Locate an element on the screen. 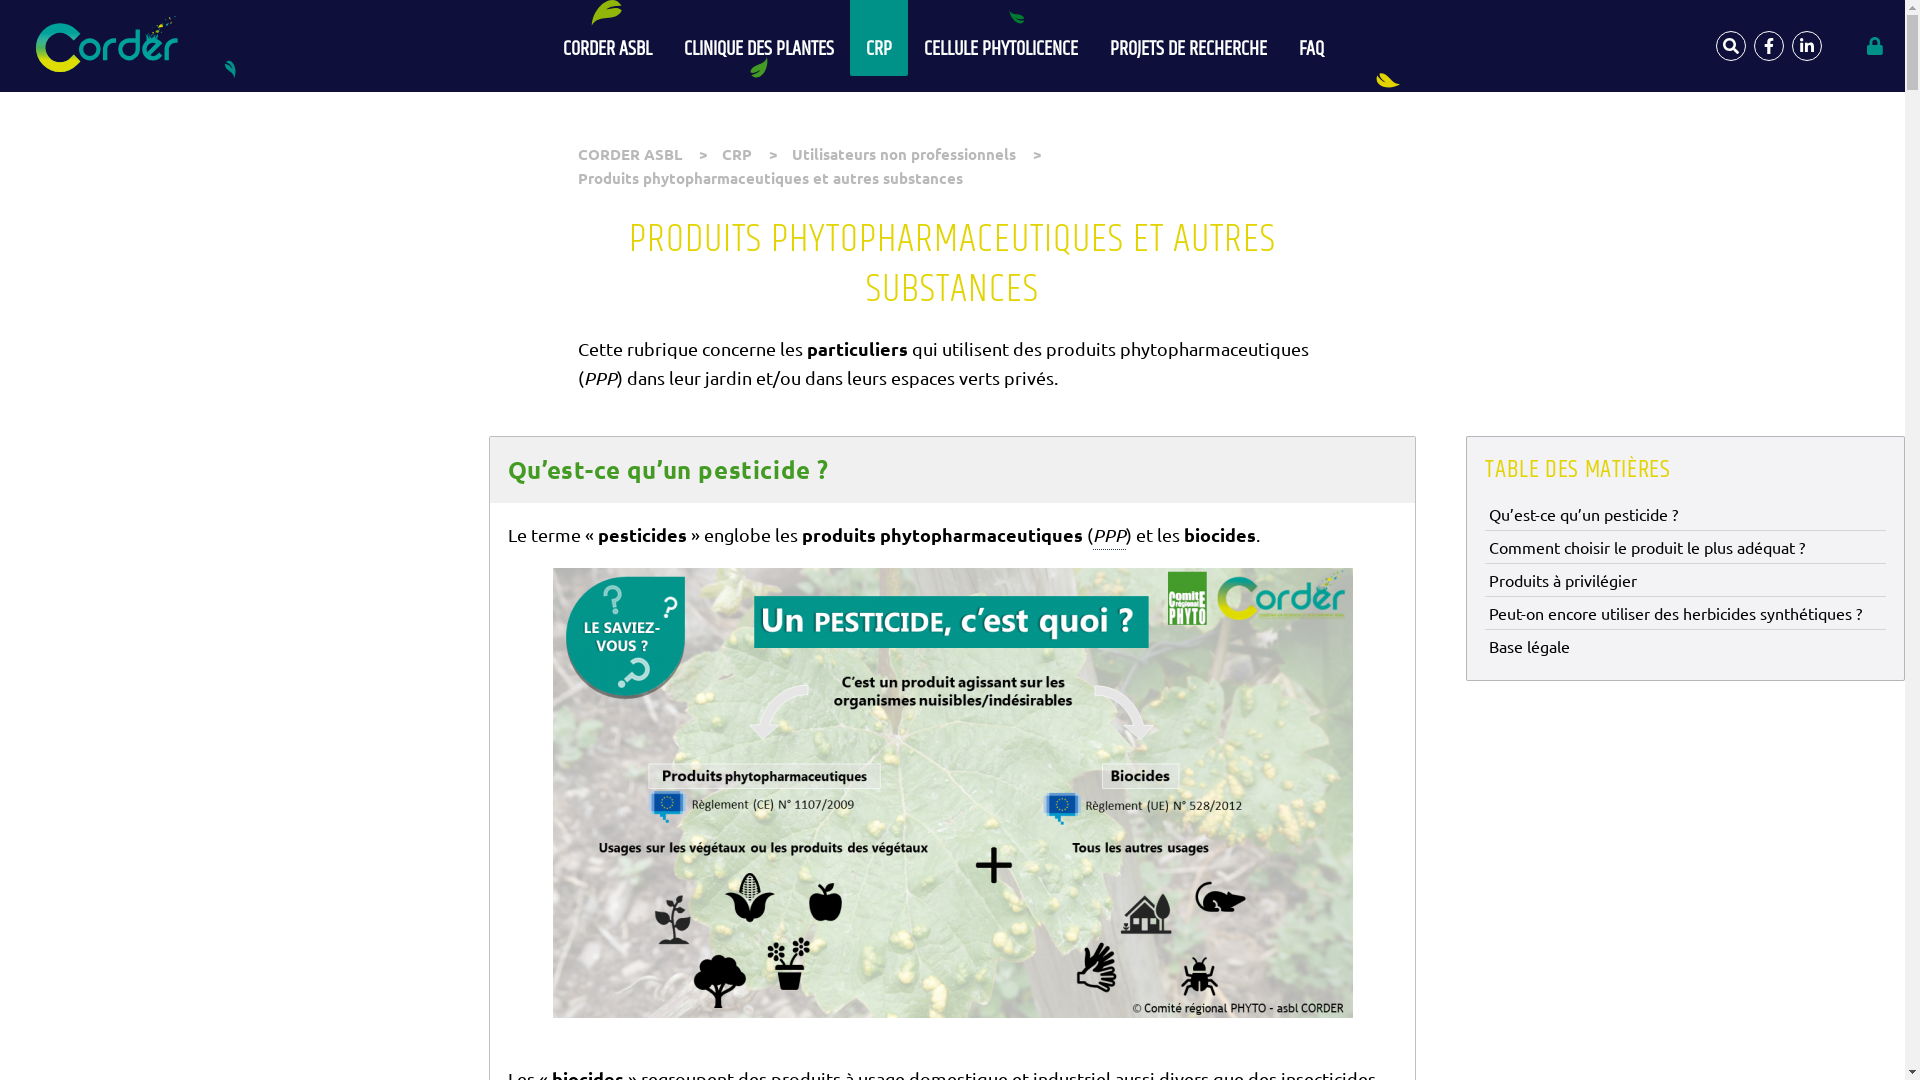  Accueil CORDER ASBL is located at coordinates (112, 46).